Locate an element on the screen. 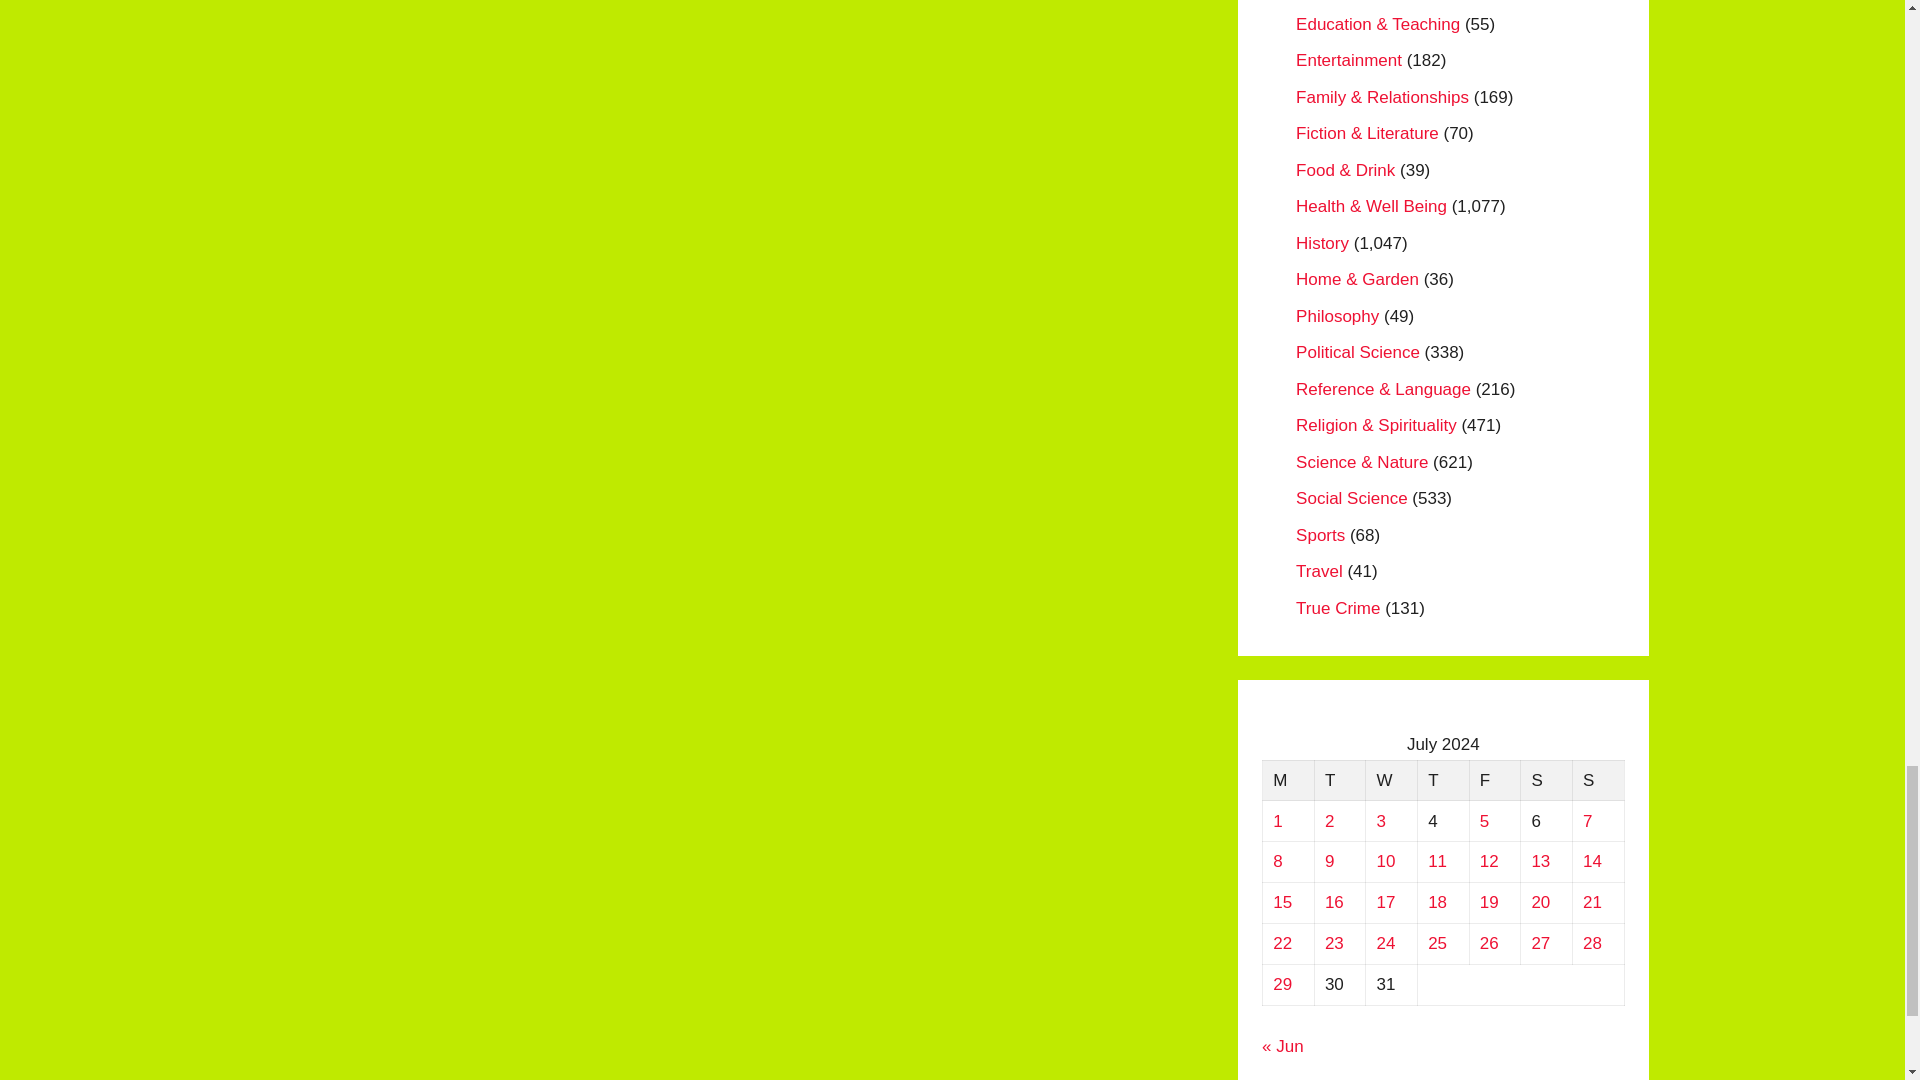 Image resolution: width=1920 pixels, height=1080 pixels. Monday is located at coordinates (1289, 780).